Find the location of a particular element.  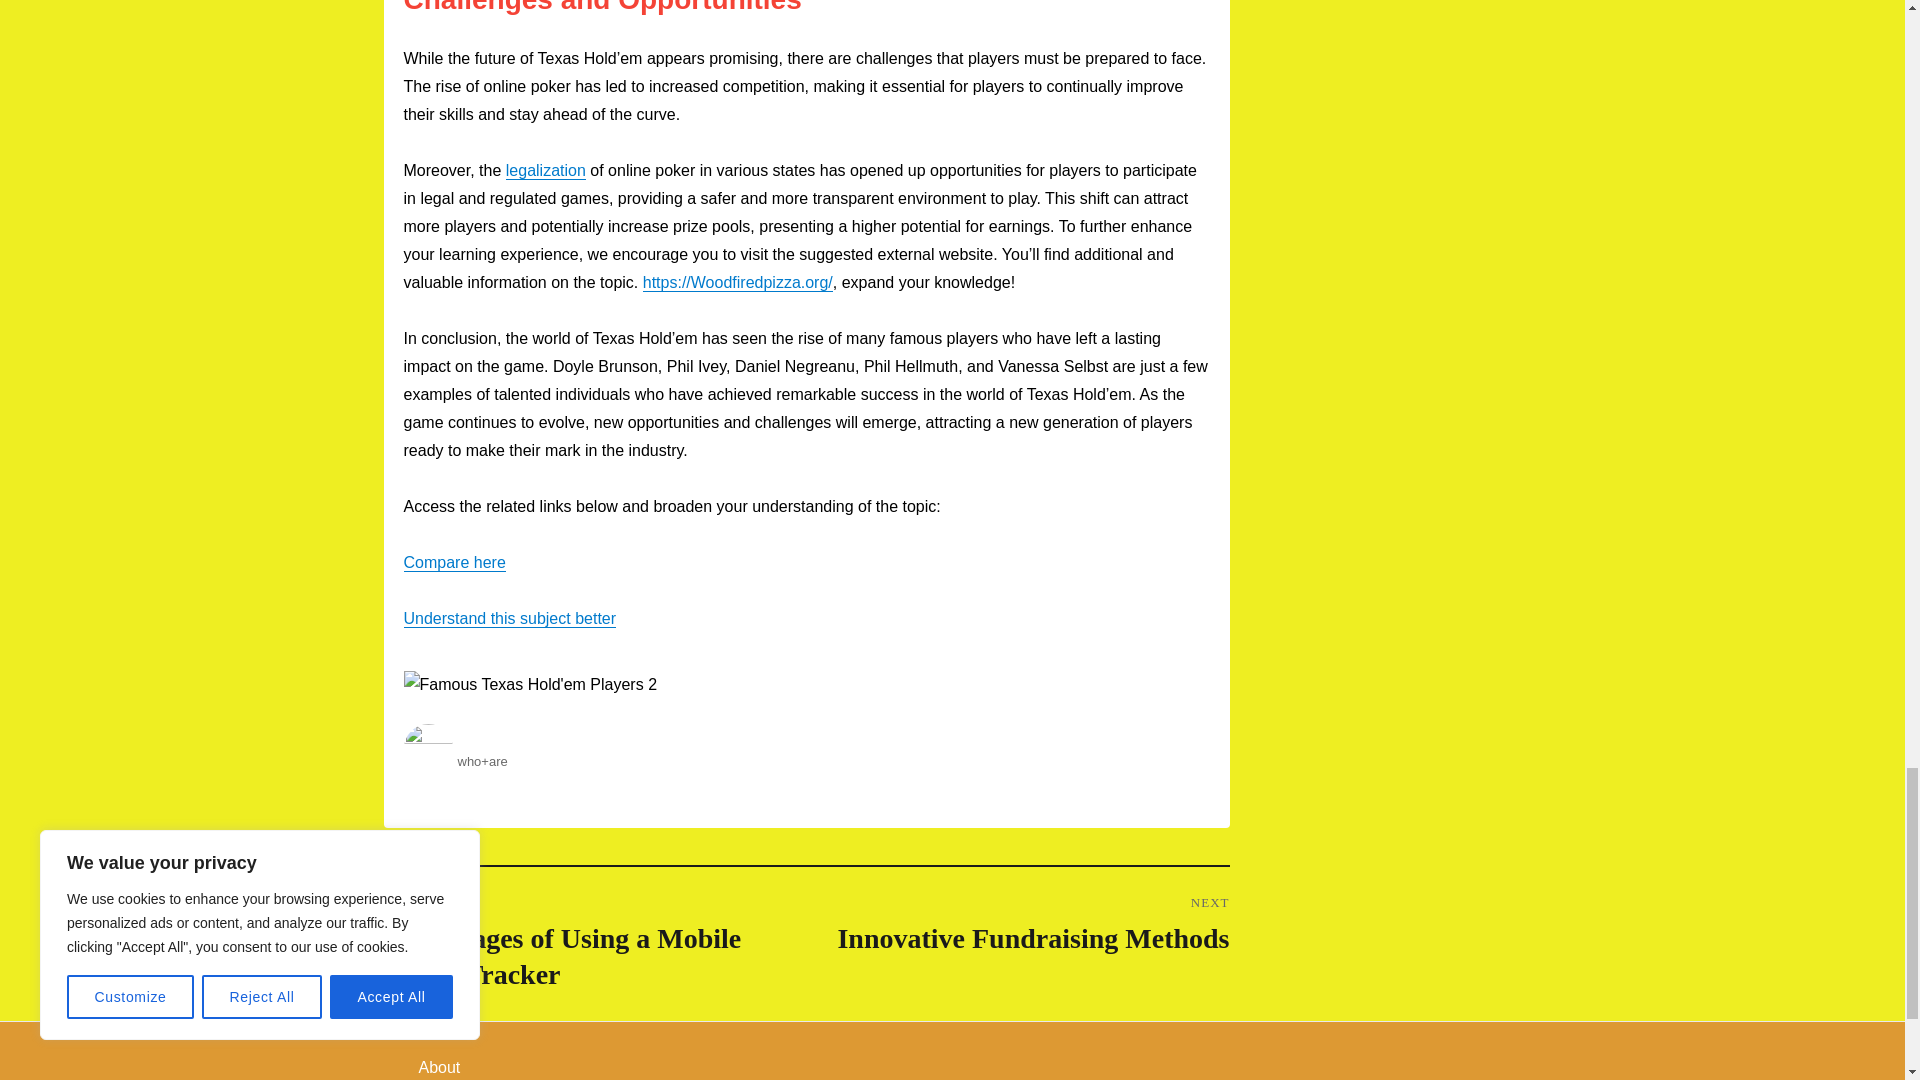

legalization is located at coordinates (454, 562).